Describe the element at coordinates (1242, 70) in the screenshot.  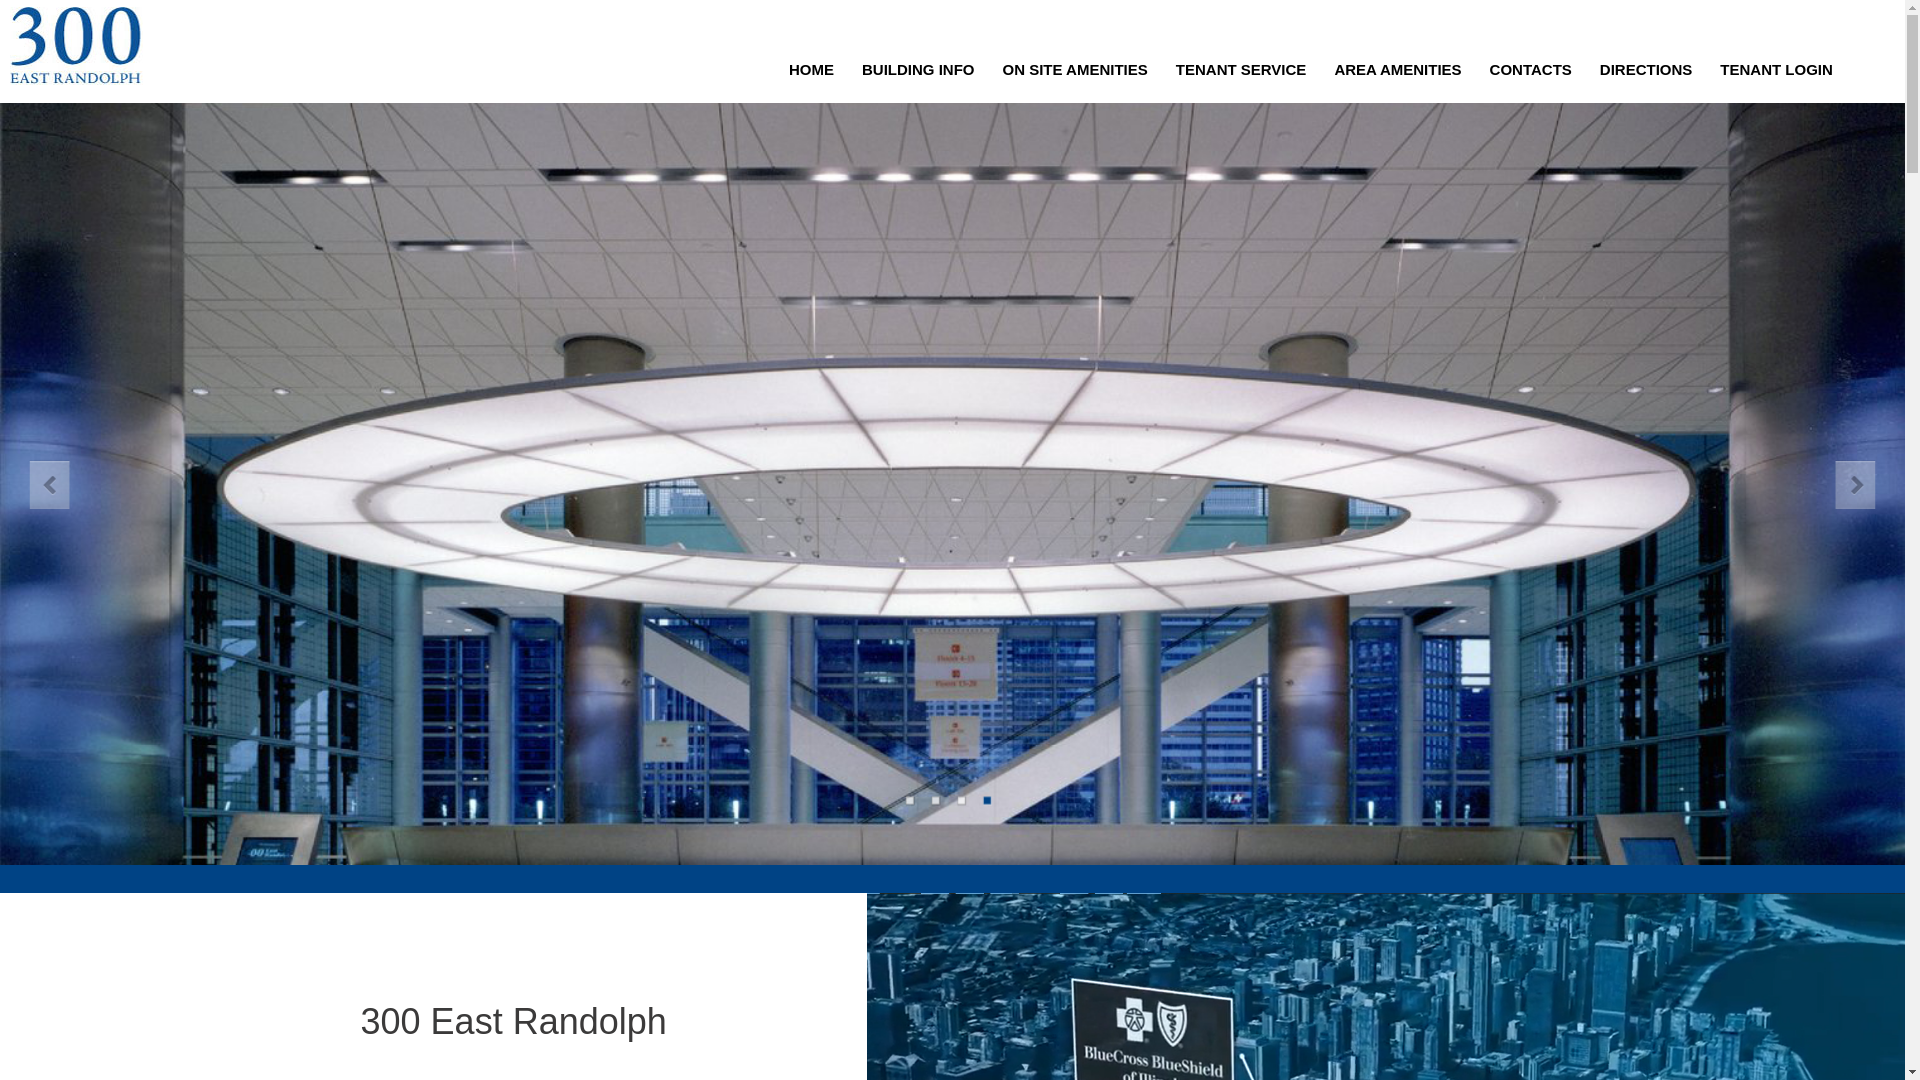
I see `TENANT SERVICE` at that location.